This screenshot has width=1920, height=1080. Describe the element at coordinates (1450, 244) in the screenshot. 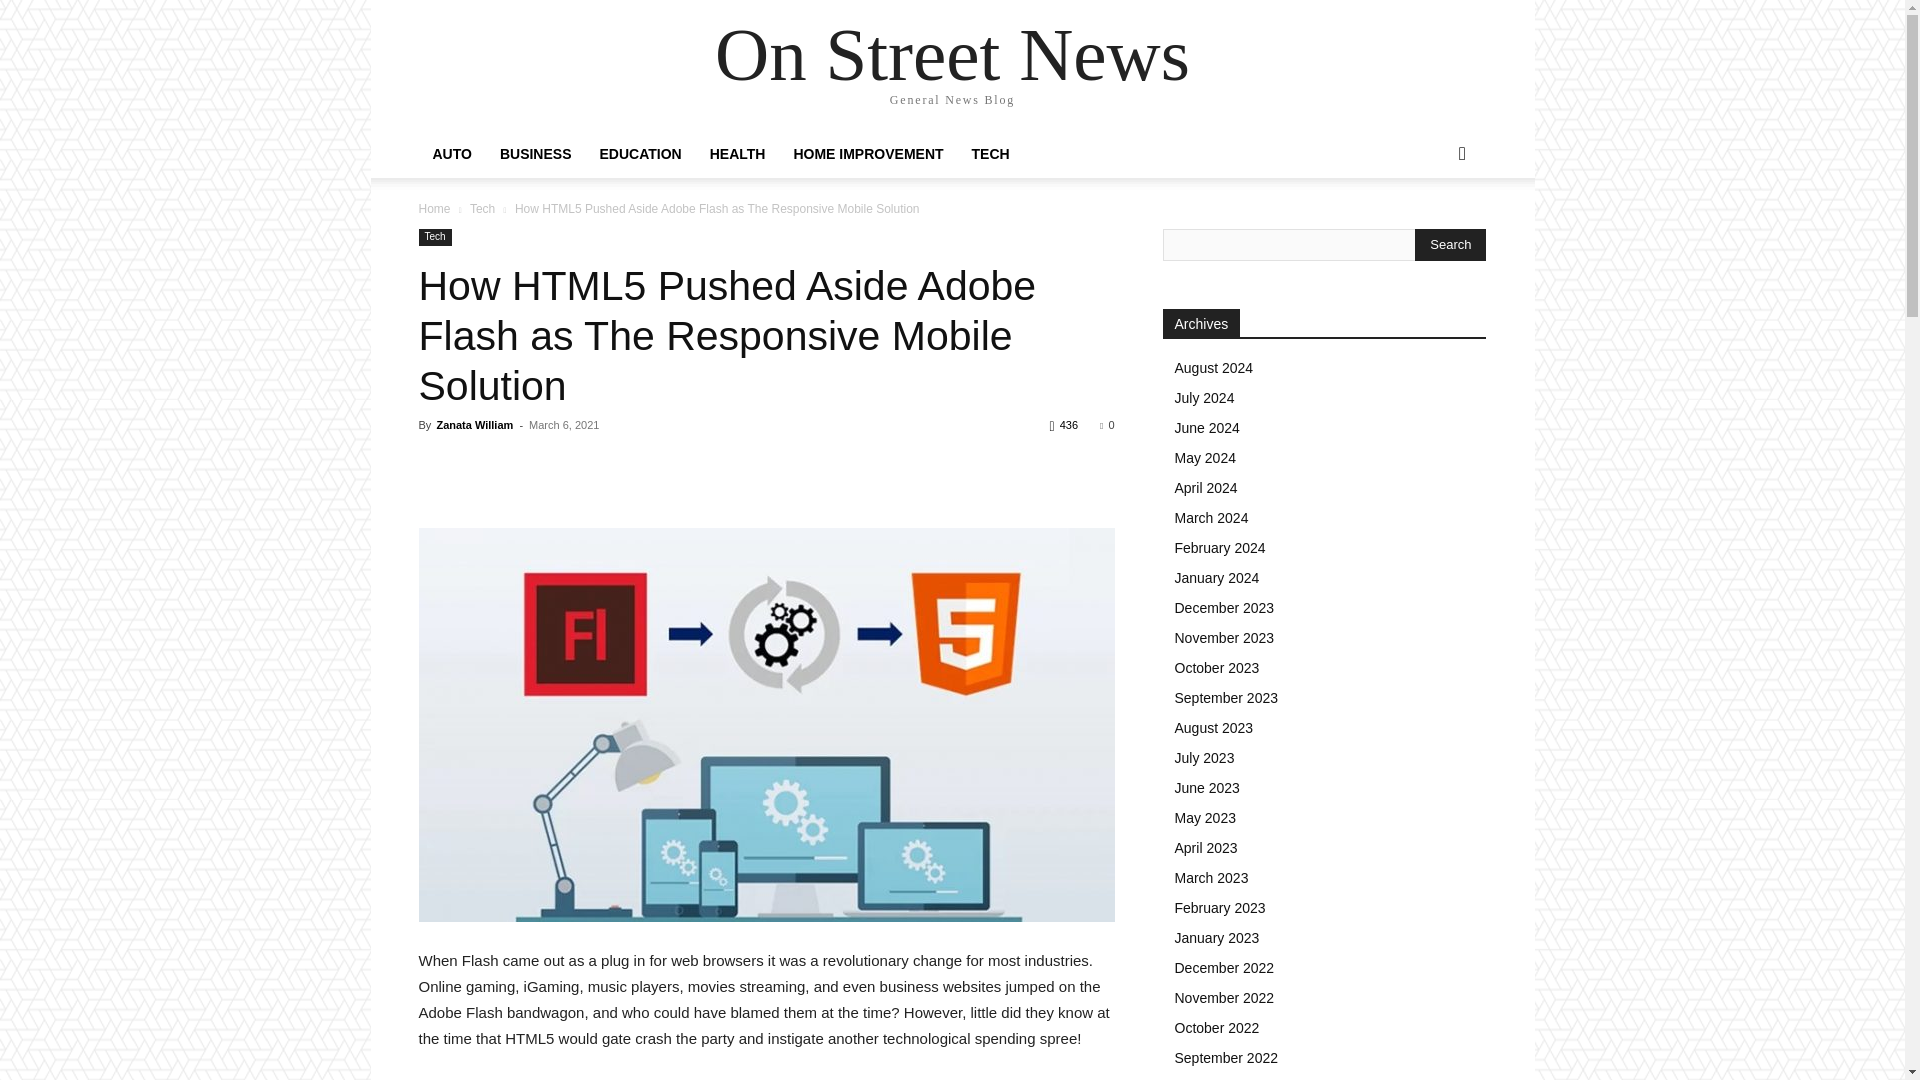

I see `Search` at that location.